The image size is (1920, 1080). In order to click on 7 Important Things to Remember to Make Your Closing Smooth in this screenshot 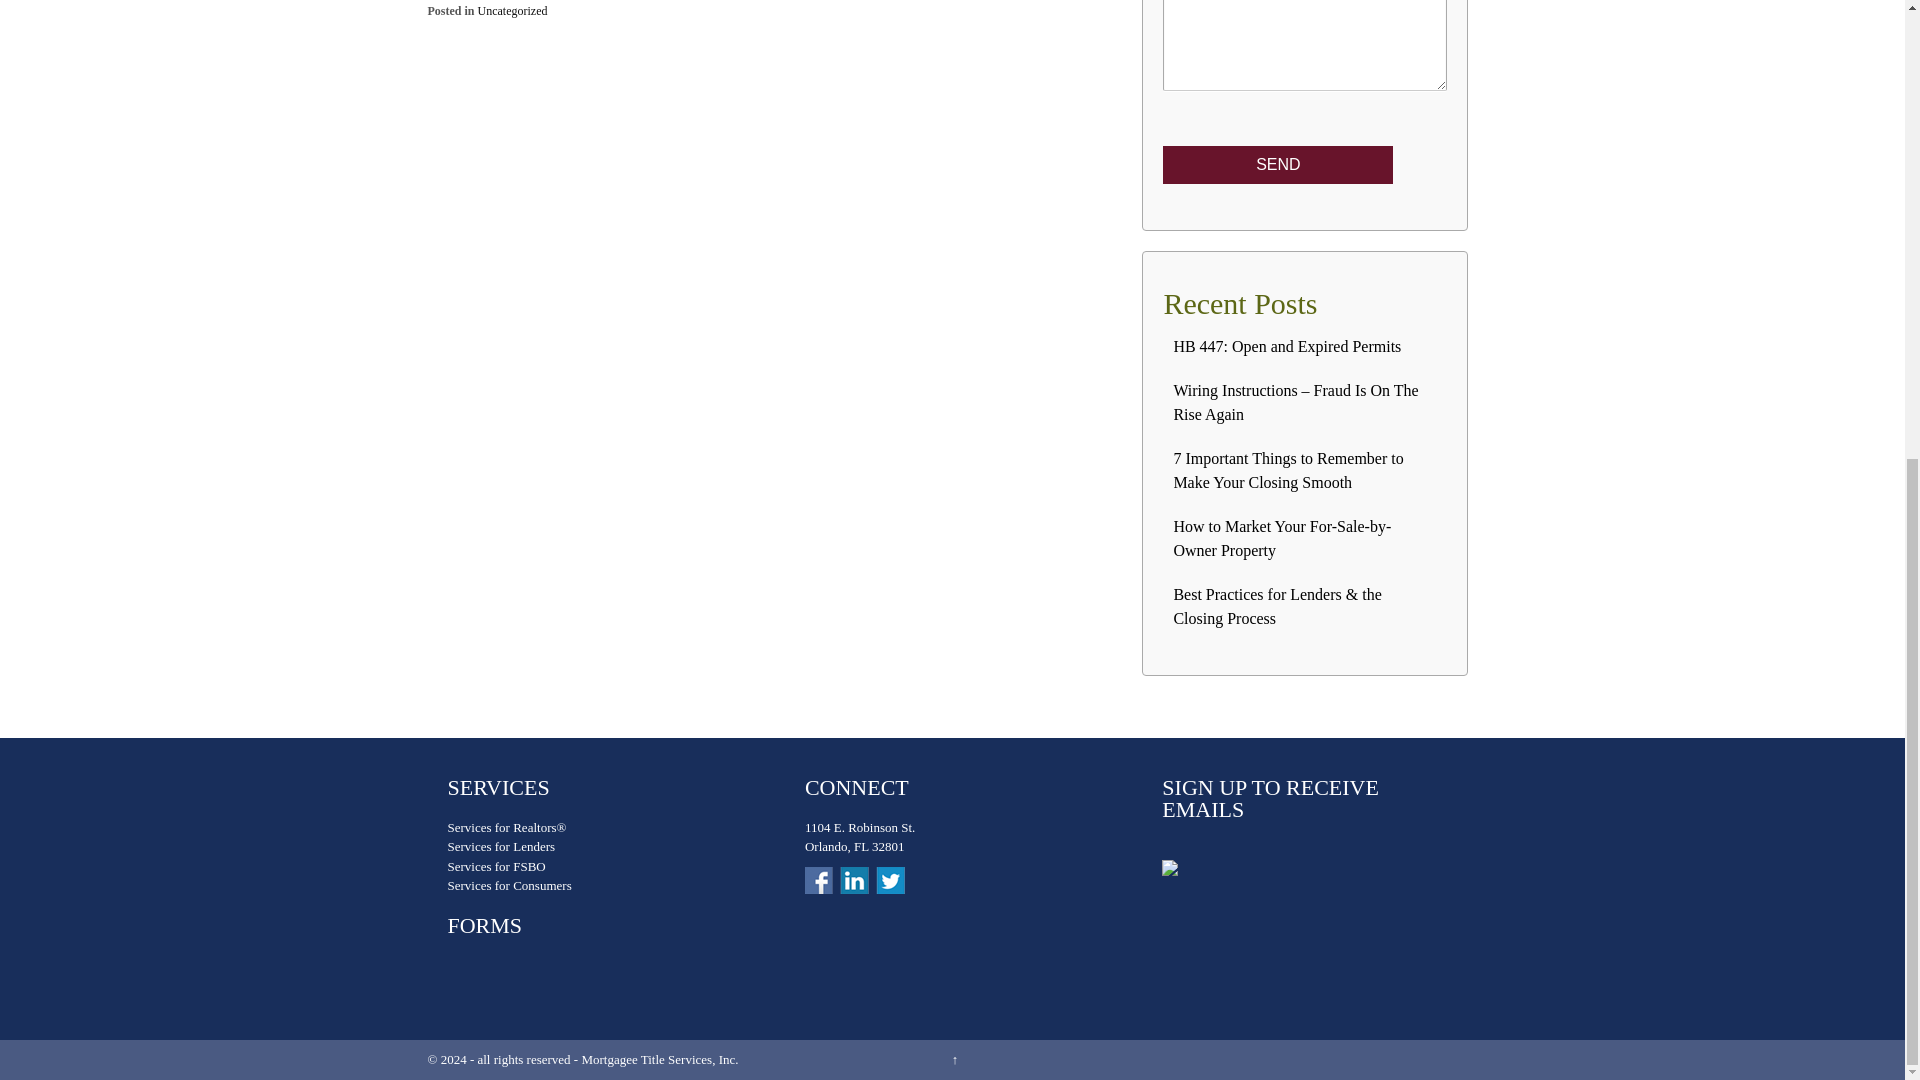, I will do `click(1288, 470)`.